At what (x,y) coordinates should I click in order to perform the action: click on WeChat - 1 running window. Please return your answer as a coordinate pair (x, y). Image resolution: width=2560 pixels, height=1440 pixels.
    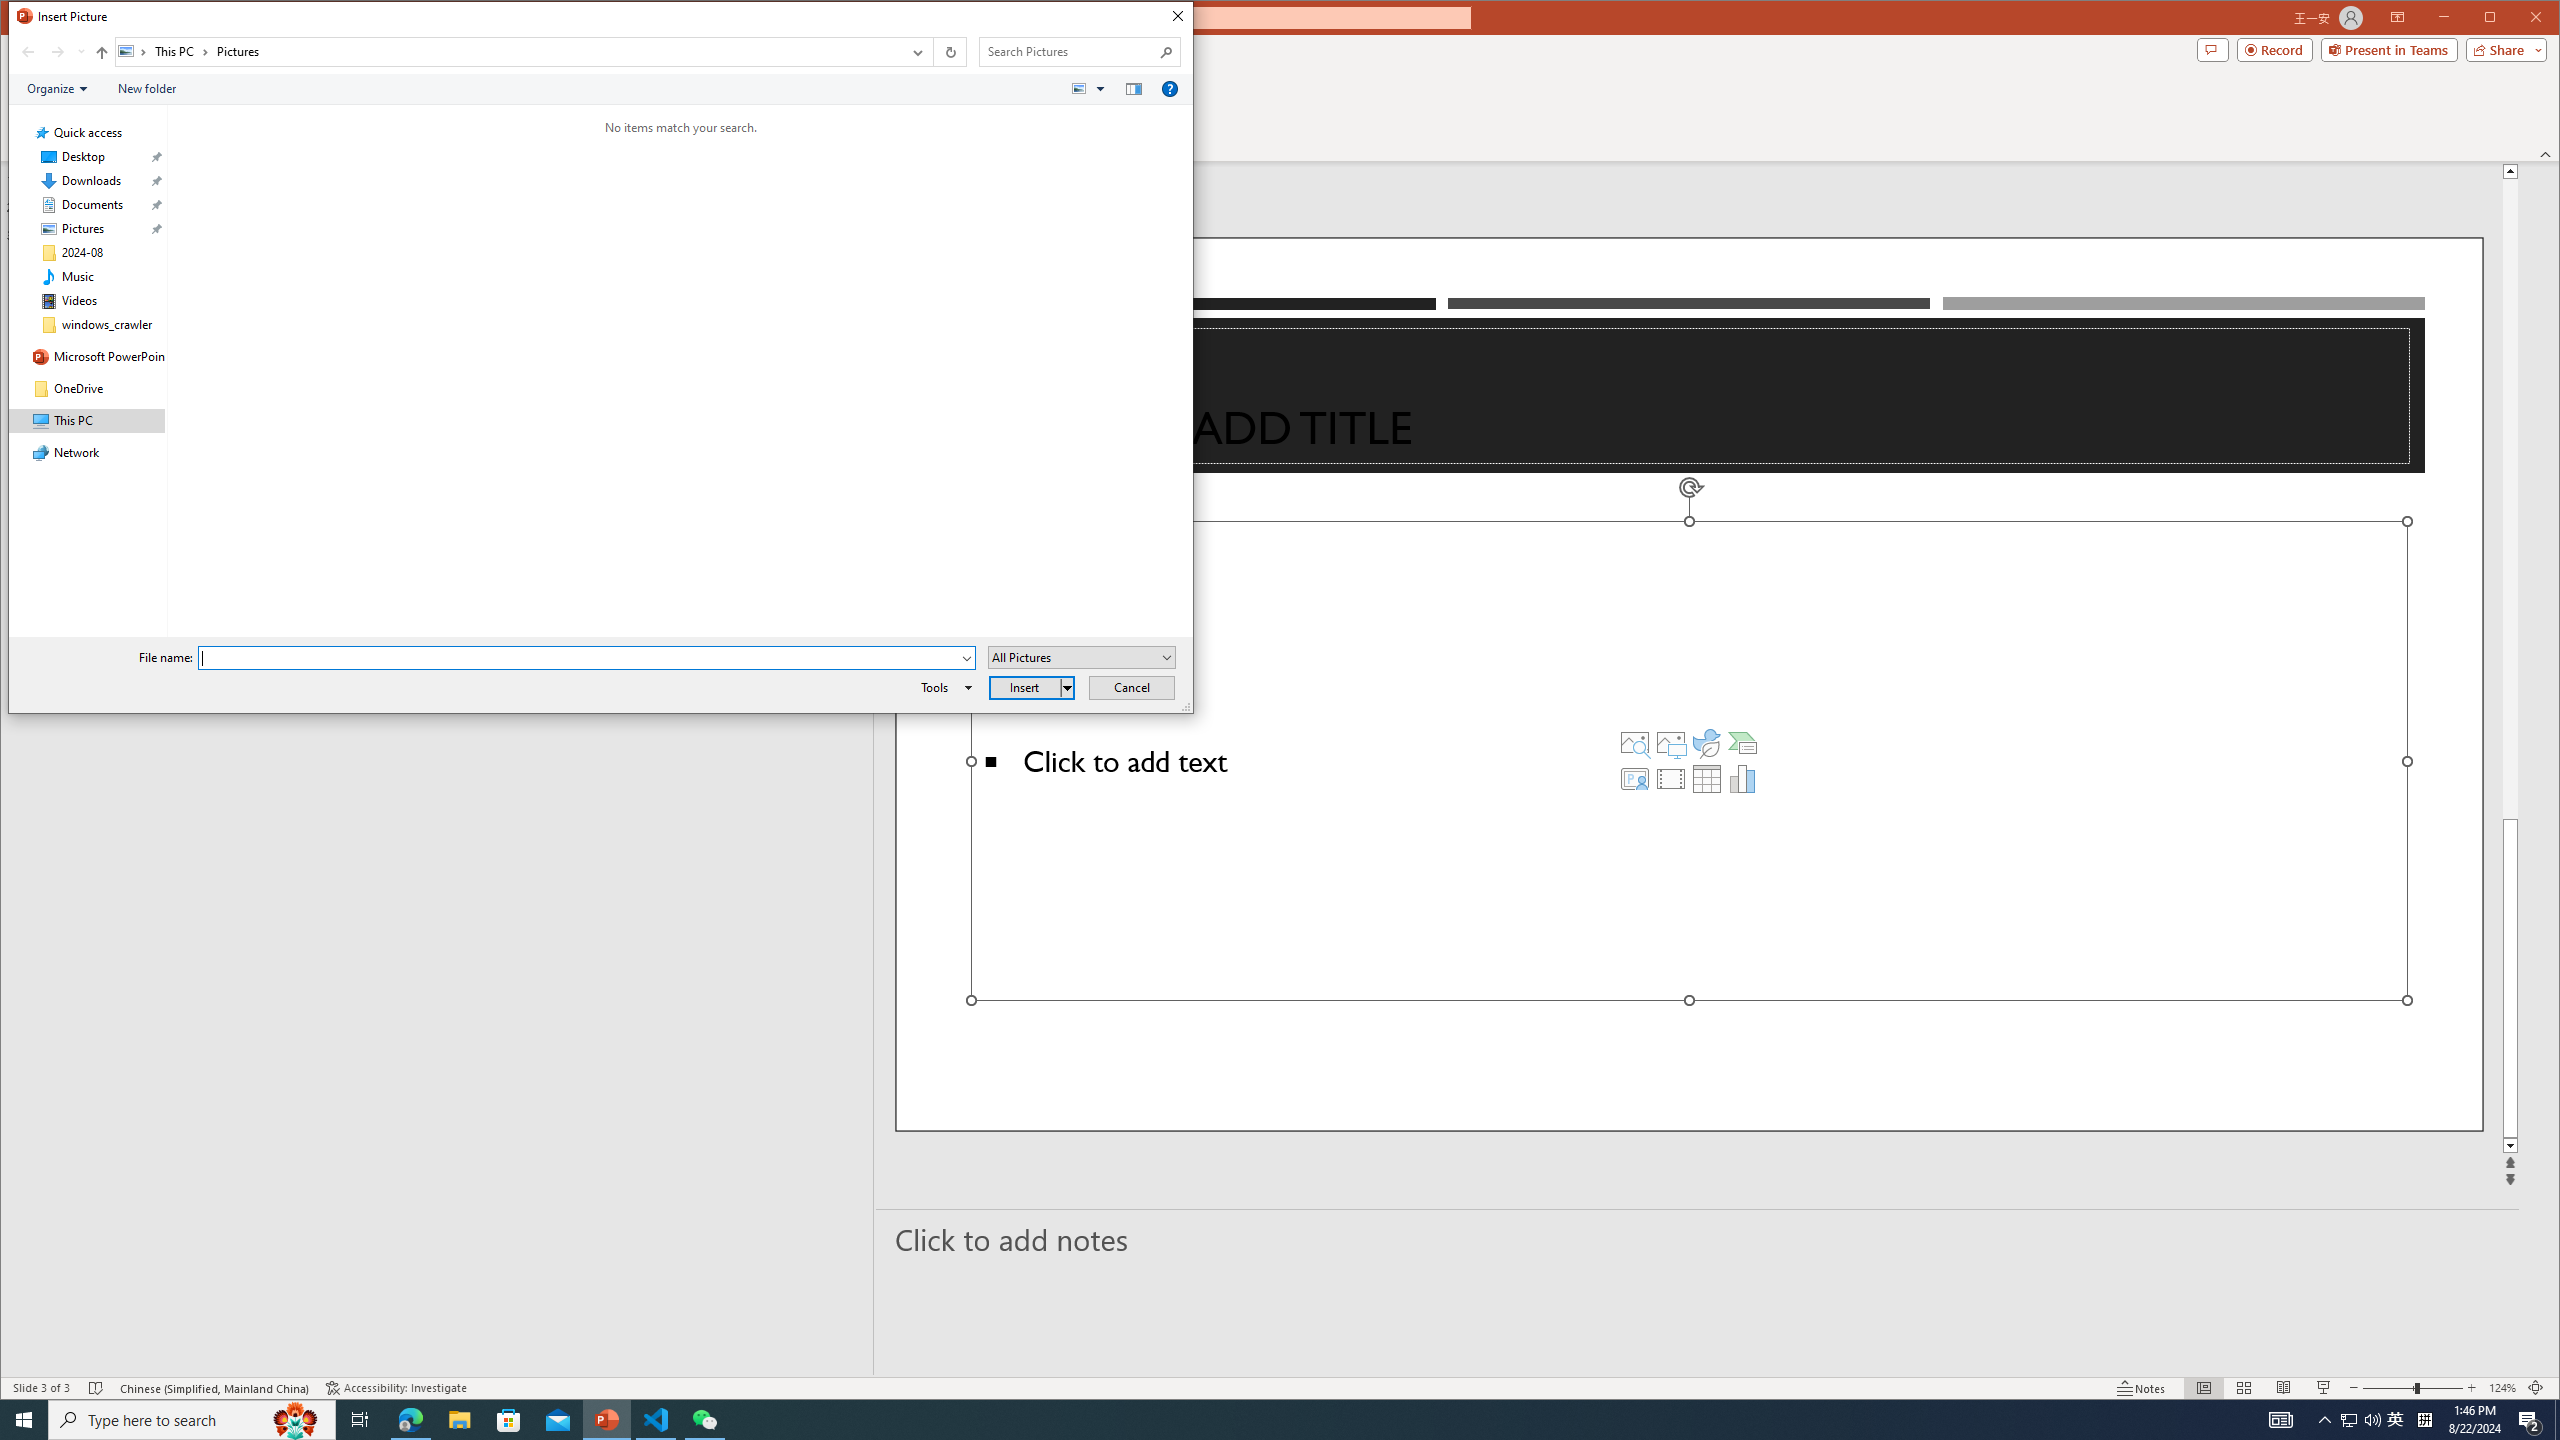
    Looking at the image, I should click on (704, 1420).